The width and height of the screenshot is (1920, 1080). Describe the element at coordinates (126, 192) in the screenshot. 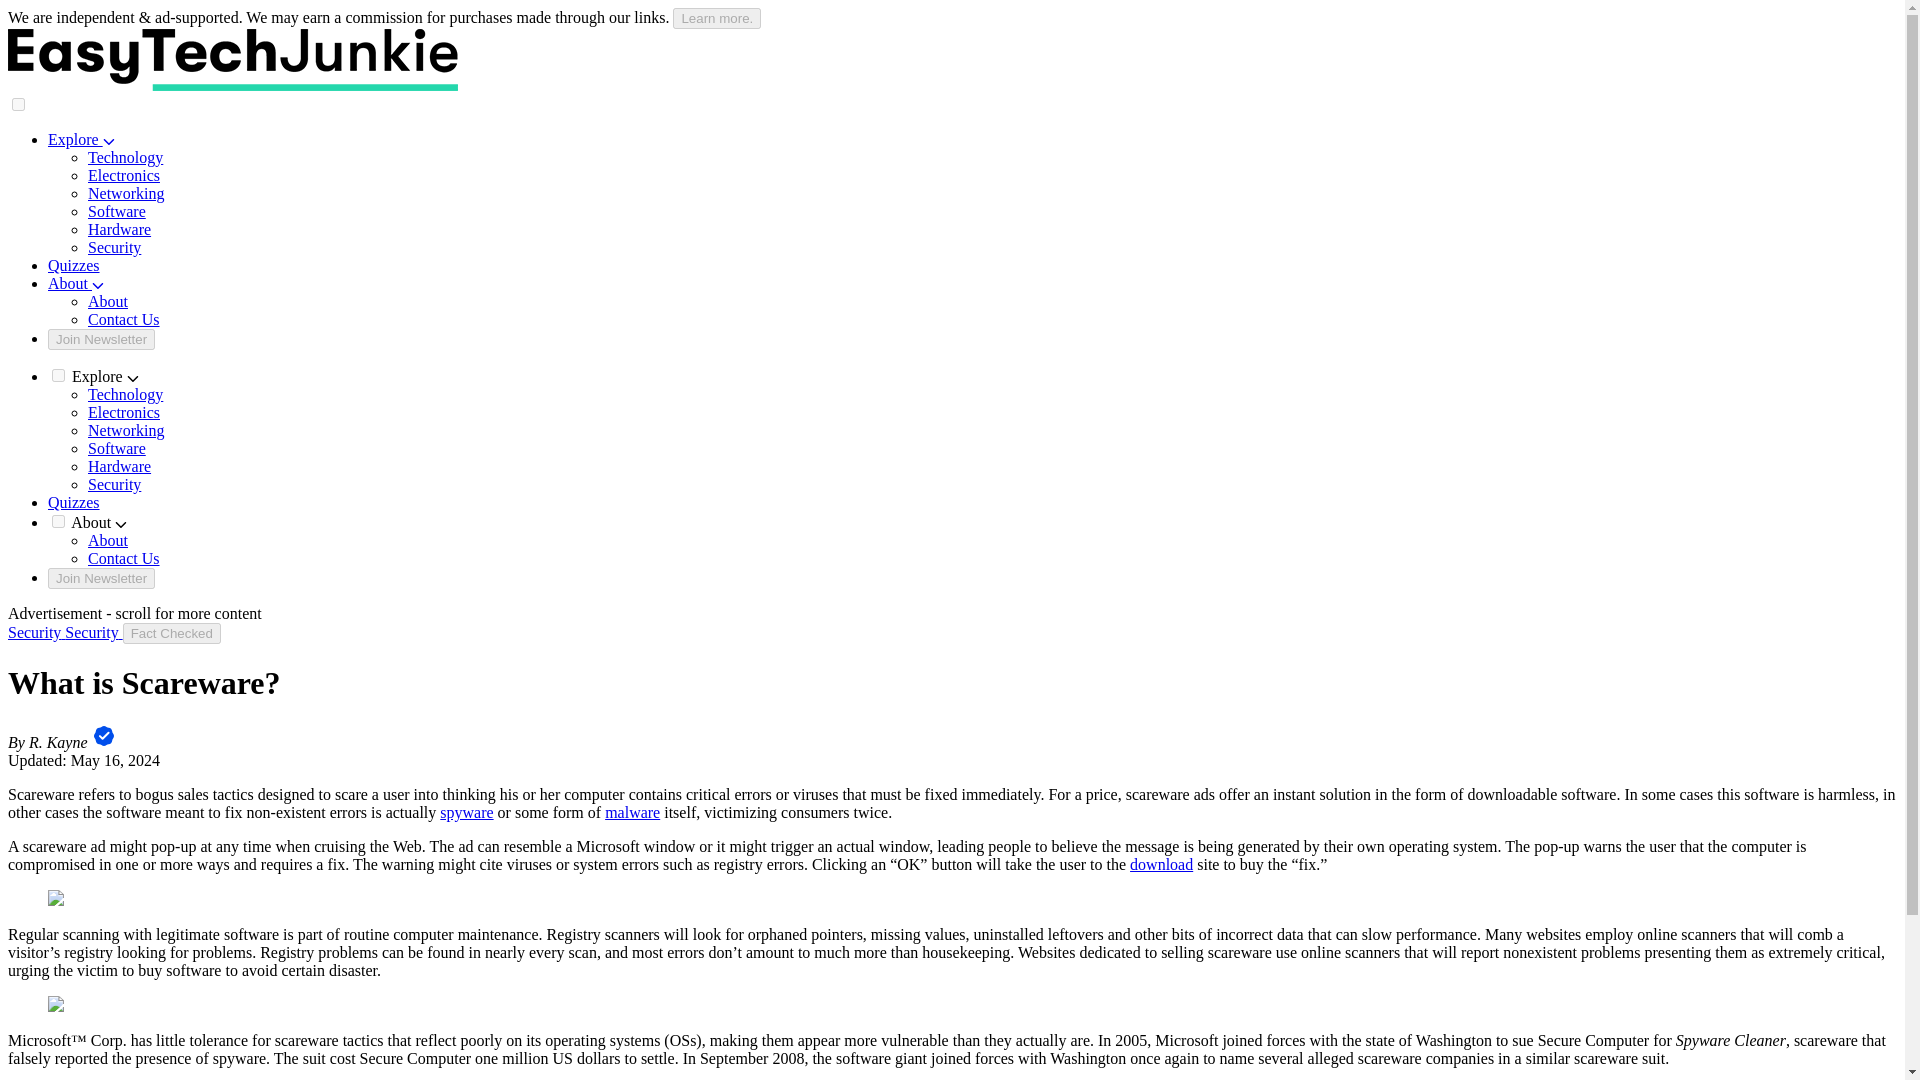

I see `Networking` at that location.